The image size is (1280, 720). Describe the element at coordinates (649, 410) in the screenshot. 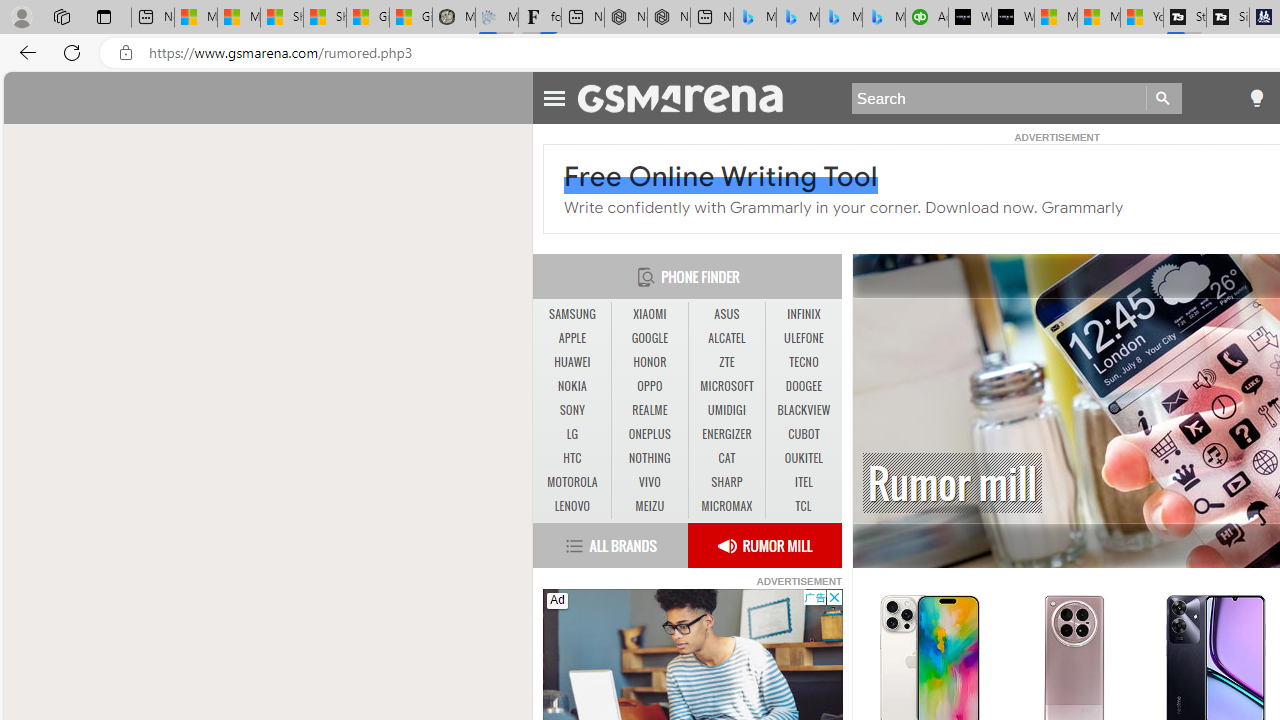

I see `REALME` at that location.